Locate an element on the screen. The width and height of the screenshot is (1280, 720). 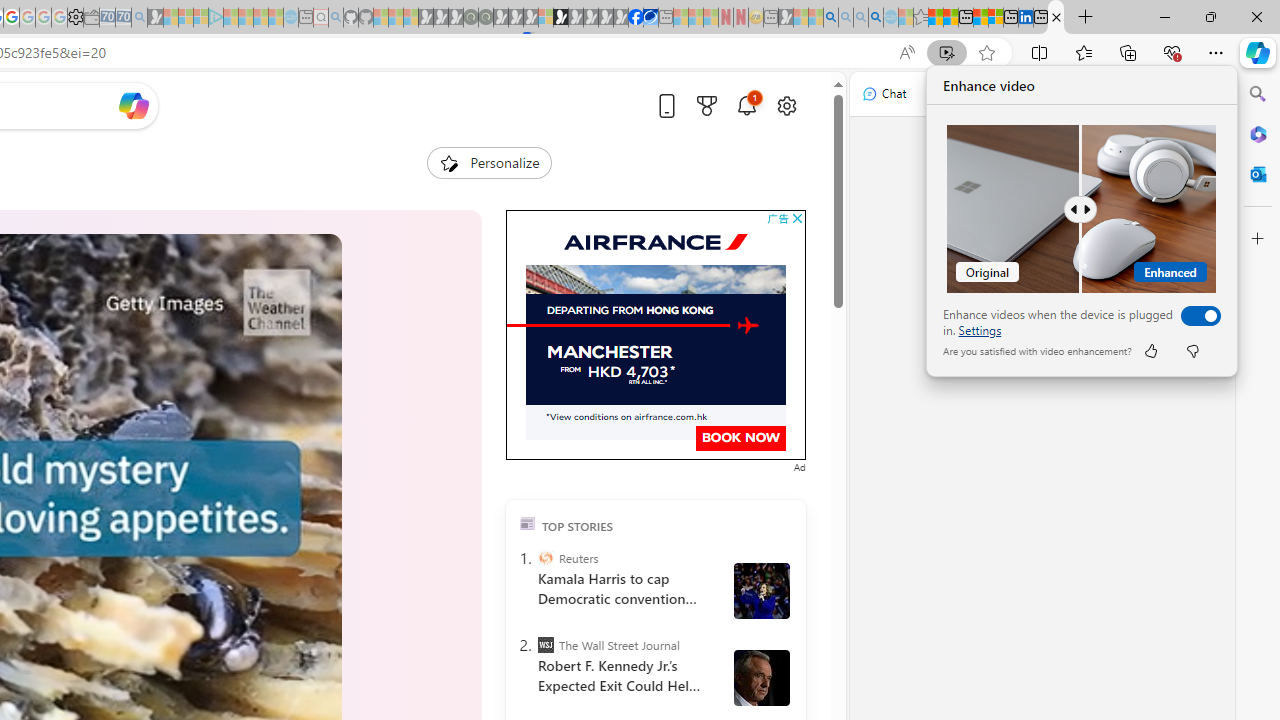
To get missing image descriptions, open the context menu. is located at coordinates (748, 325).